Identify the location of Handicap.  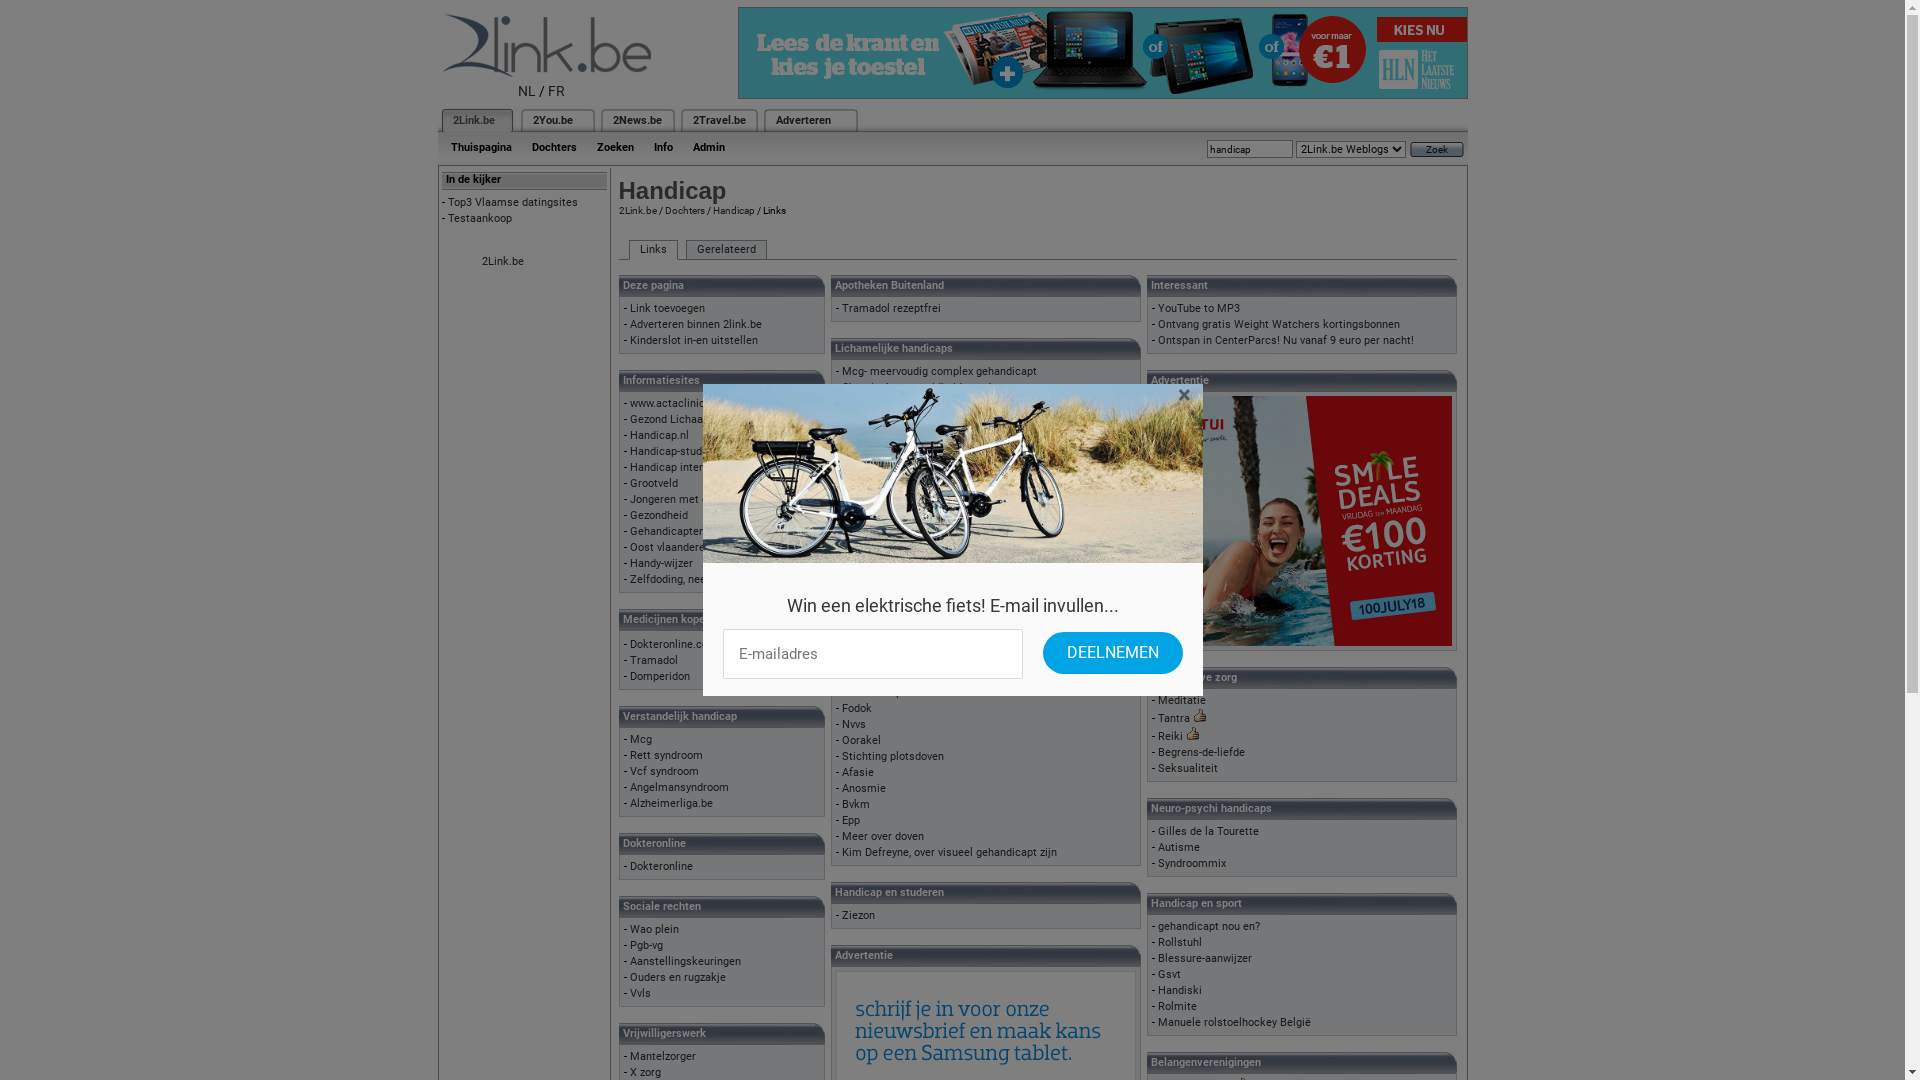
(733, 210).